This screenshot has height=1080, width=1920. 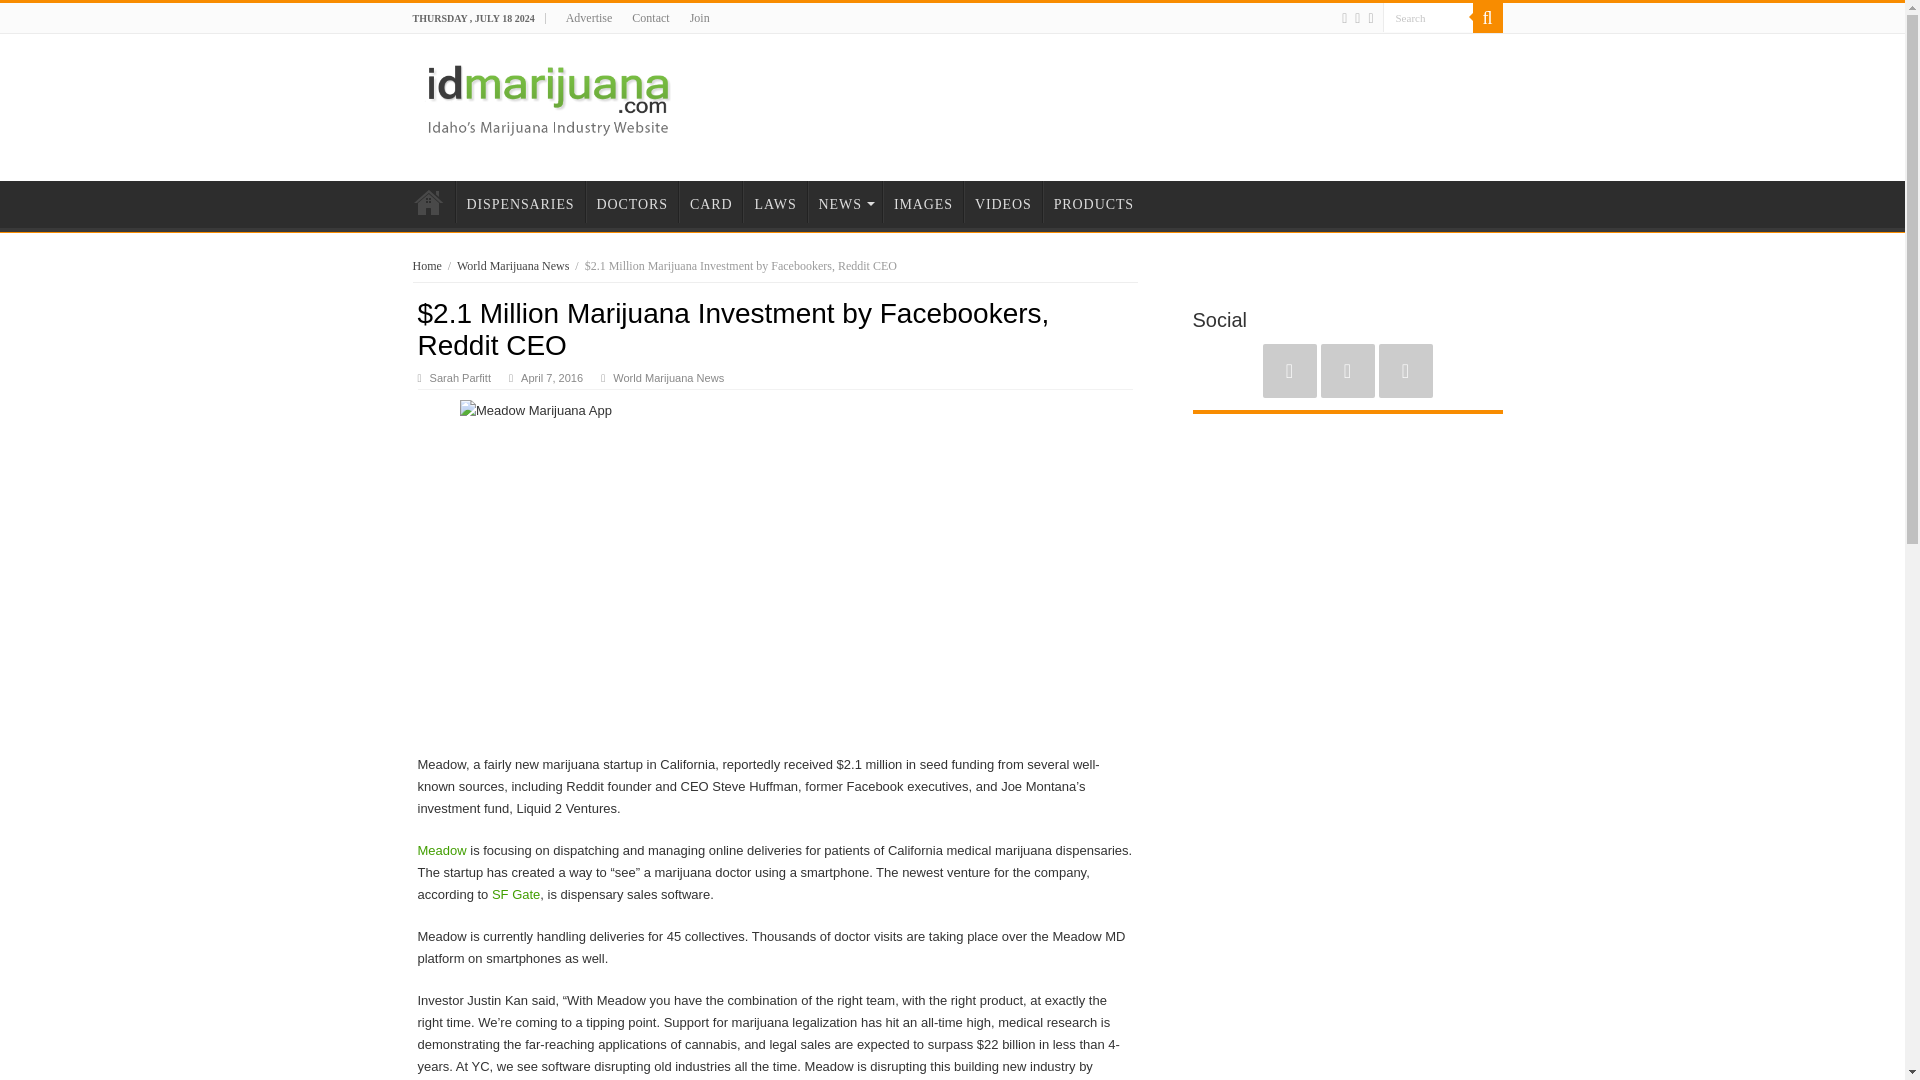 What do you see at coordinates (520, 202) in the screenshot?
I see `DISPENSARIES` at bounding box center [520, 202].